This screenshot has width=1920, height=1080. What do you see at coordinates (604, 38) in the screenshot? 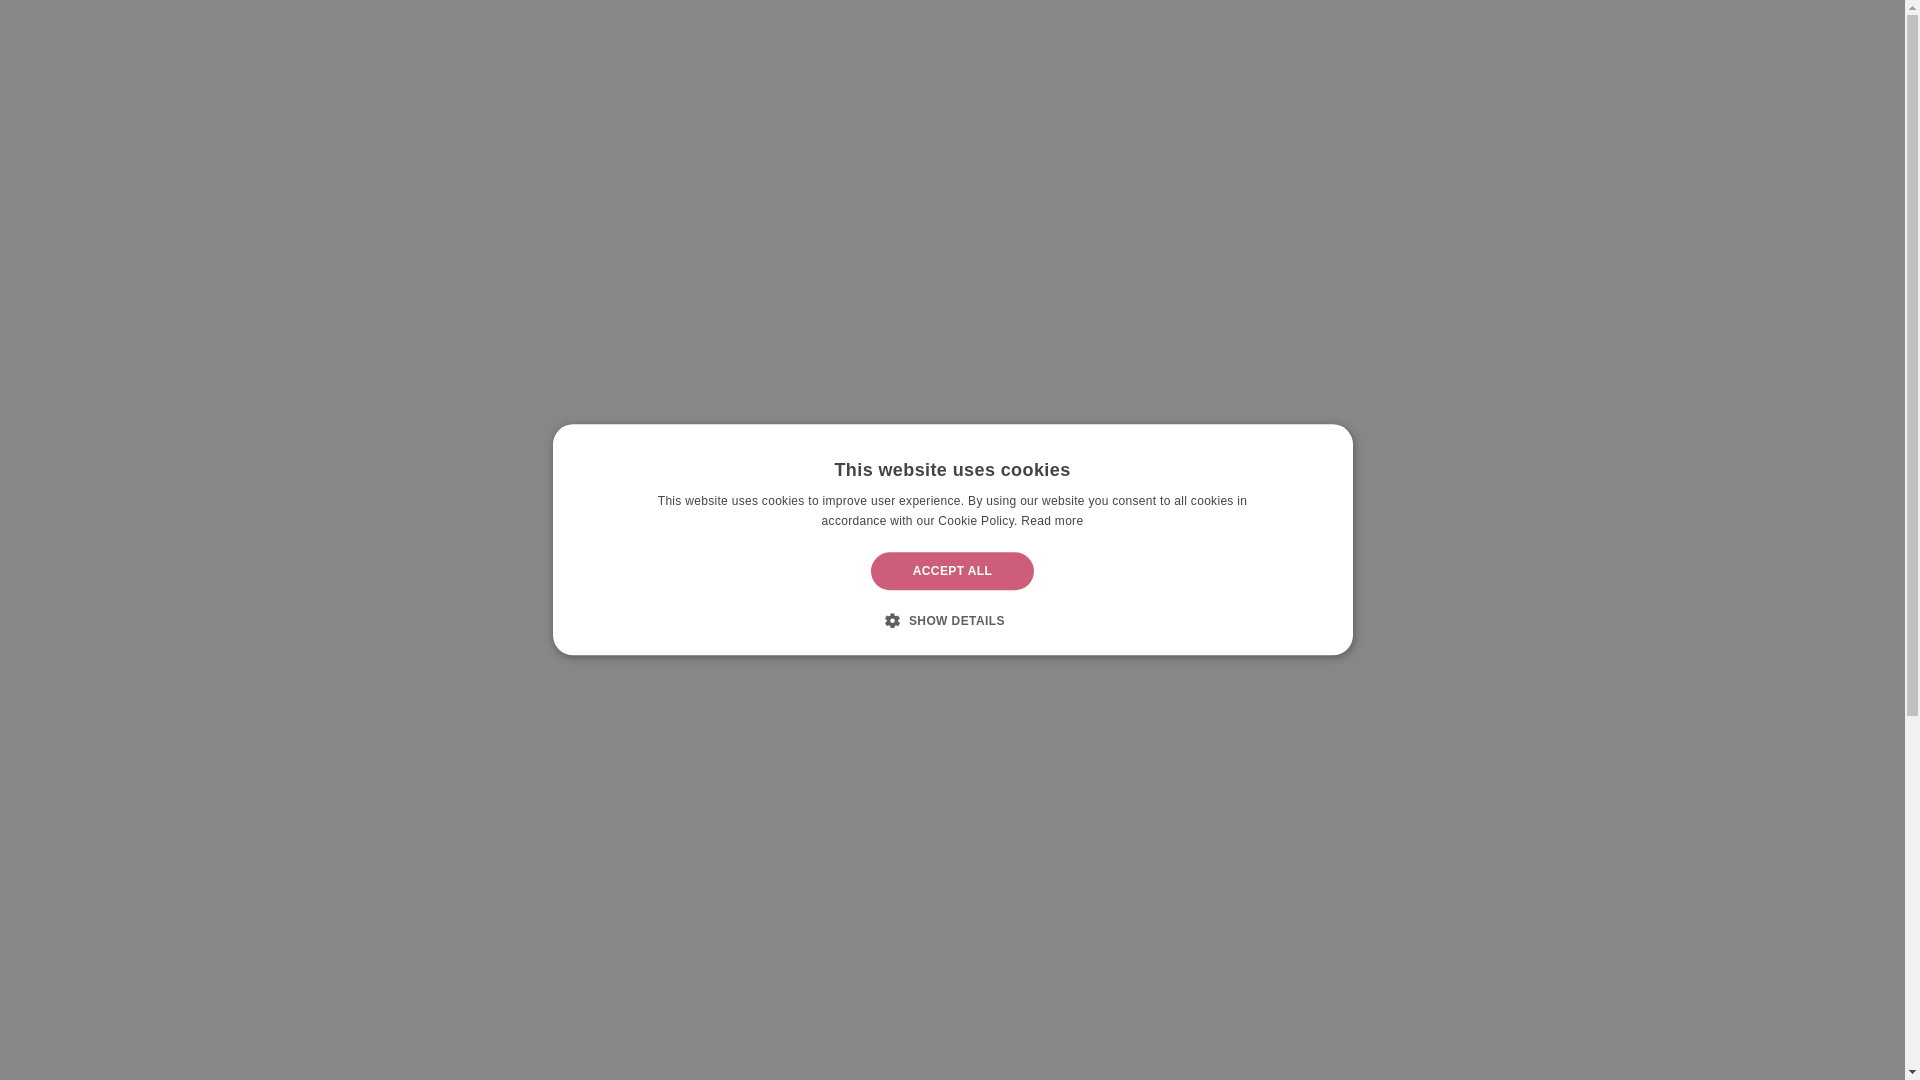
I see `Home` at bounding box center [604, 38].